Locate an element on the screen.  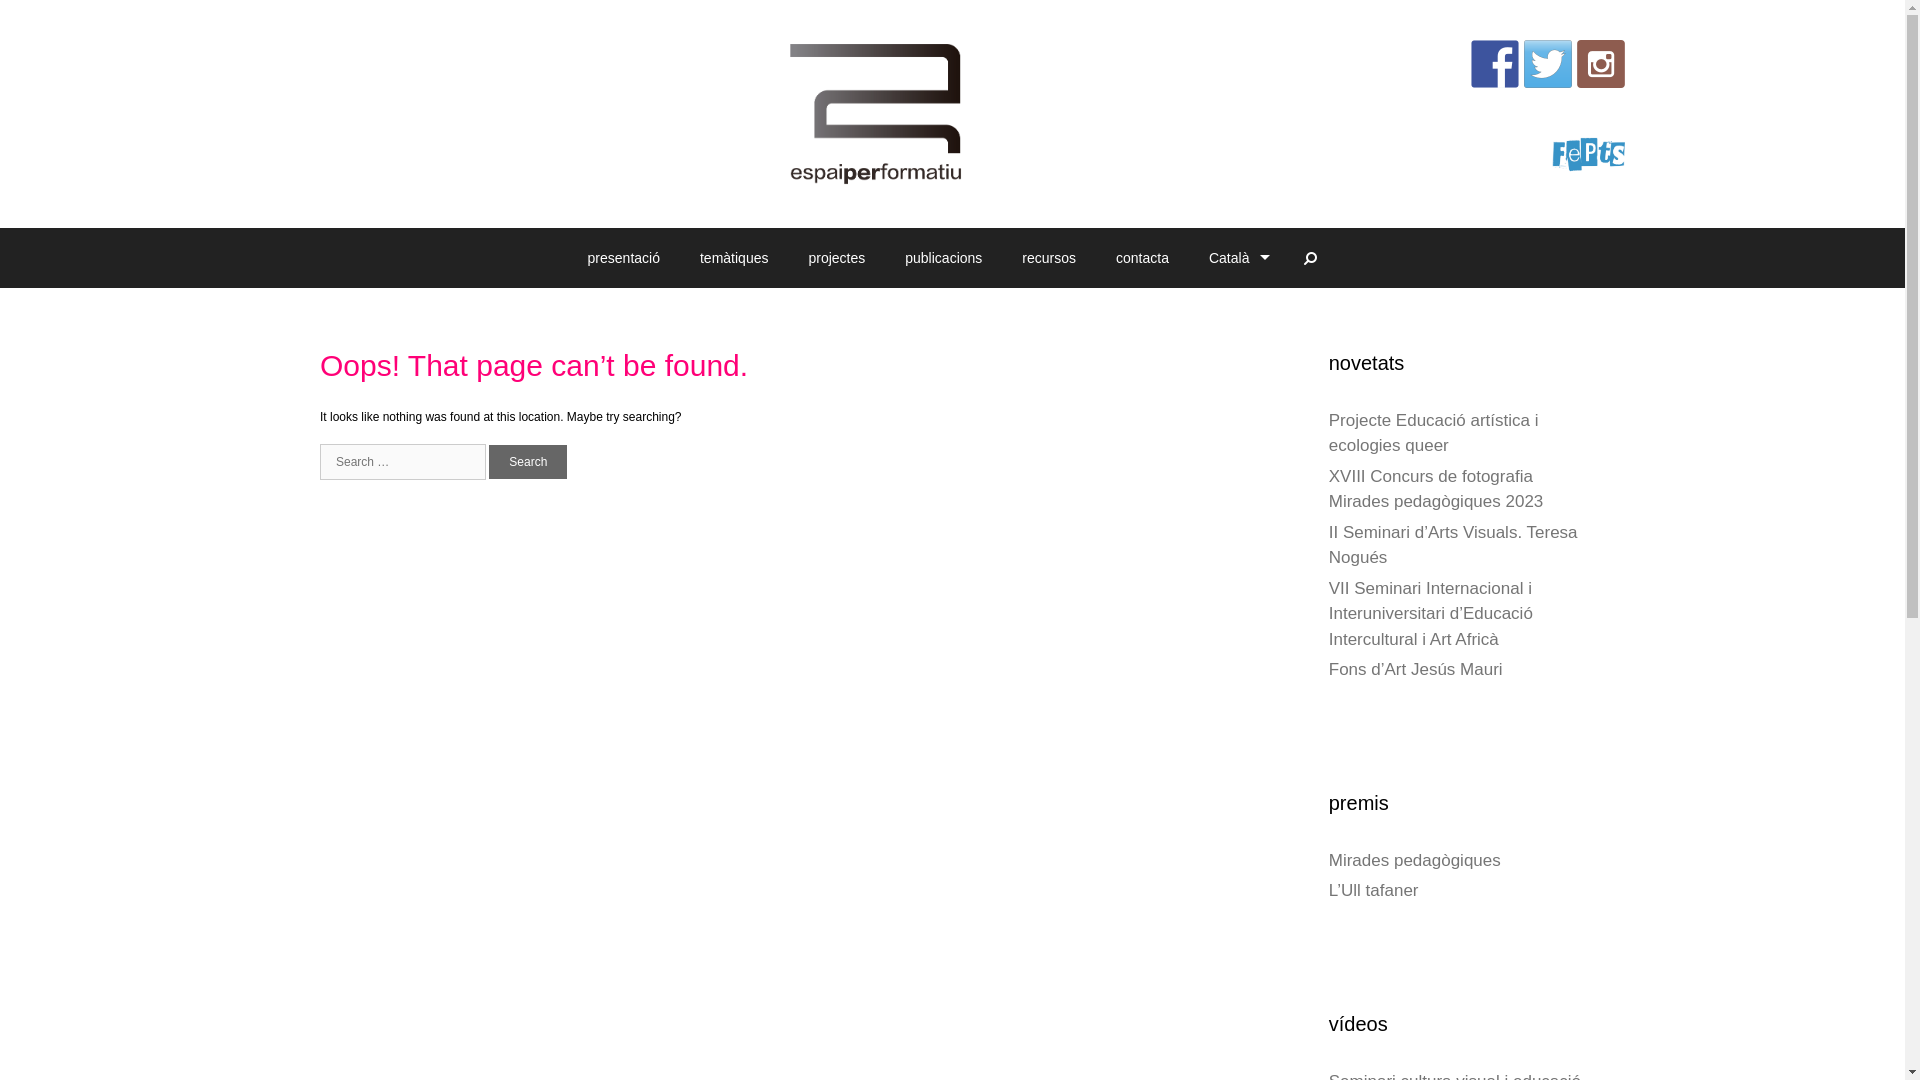
publicacions is located at coordinates (944, 258).